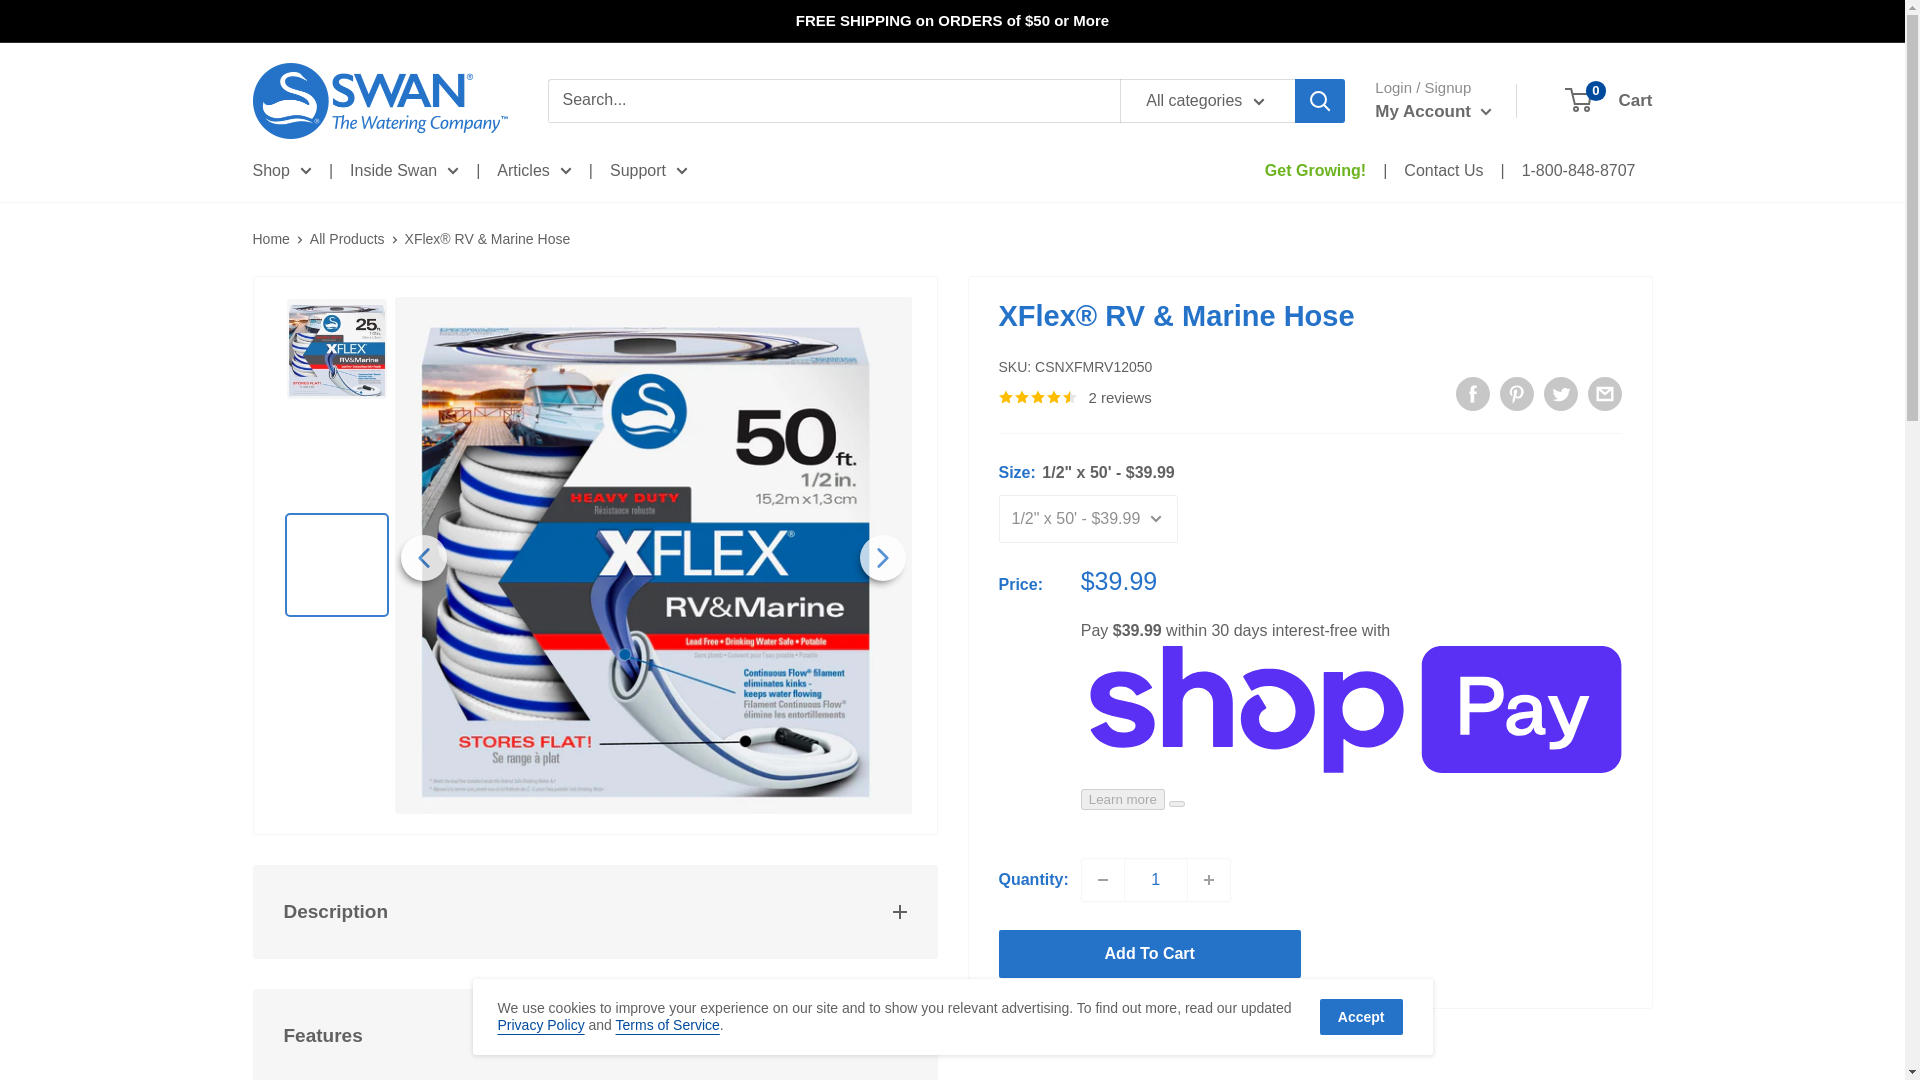 The height and width of the screenshot is (1080, 1920). What do you see at coordinates (1209, 879) in the screenshot?
I see `Increase quantity by 1` at bounding box center [1209, 879].